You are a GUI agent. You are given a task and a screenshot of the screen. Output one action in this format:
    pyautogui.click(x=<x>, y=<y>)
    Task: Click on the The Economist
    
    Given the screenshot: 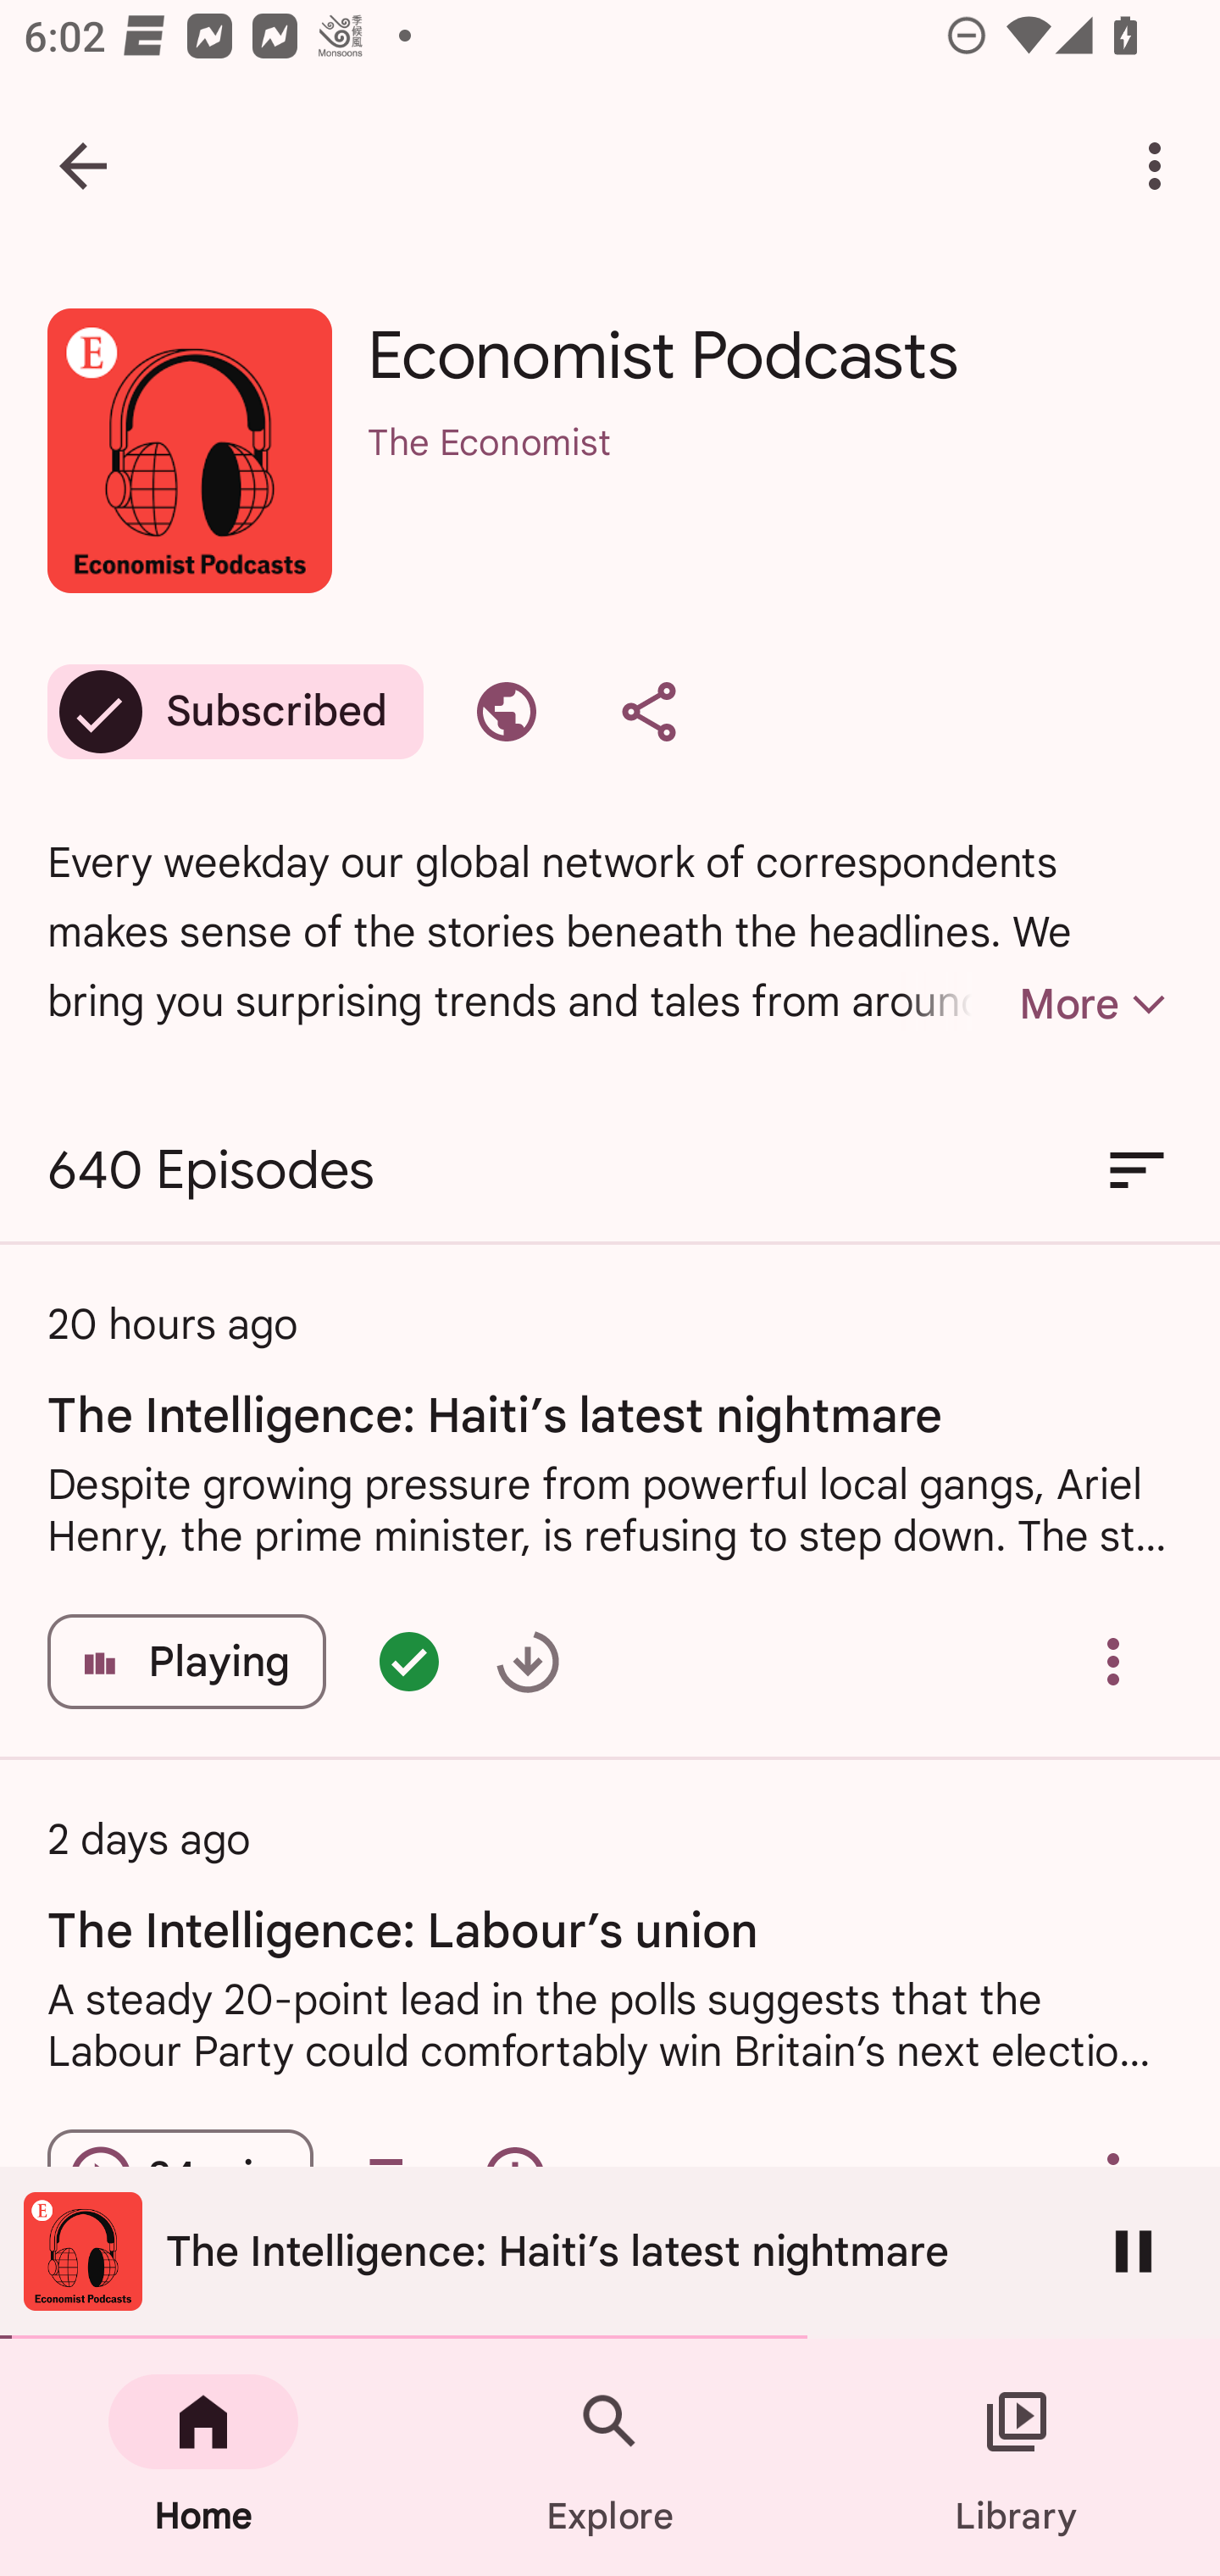 What is the action you would take?
    pyautogui.click(x=769, y=485)
    